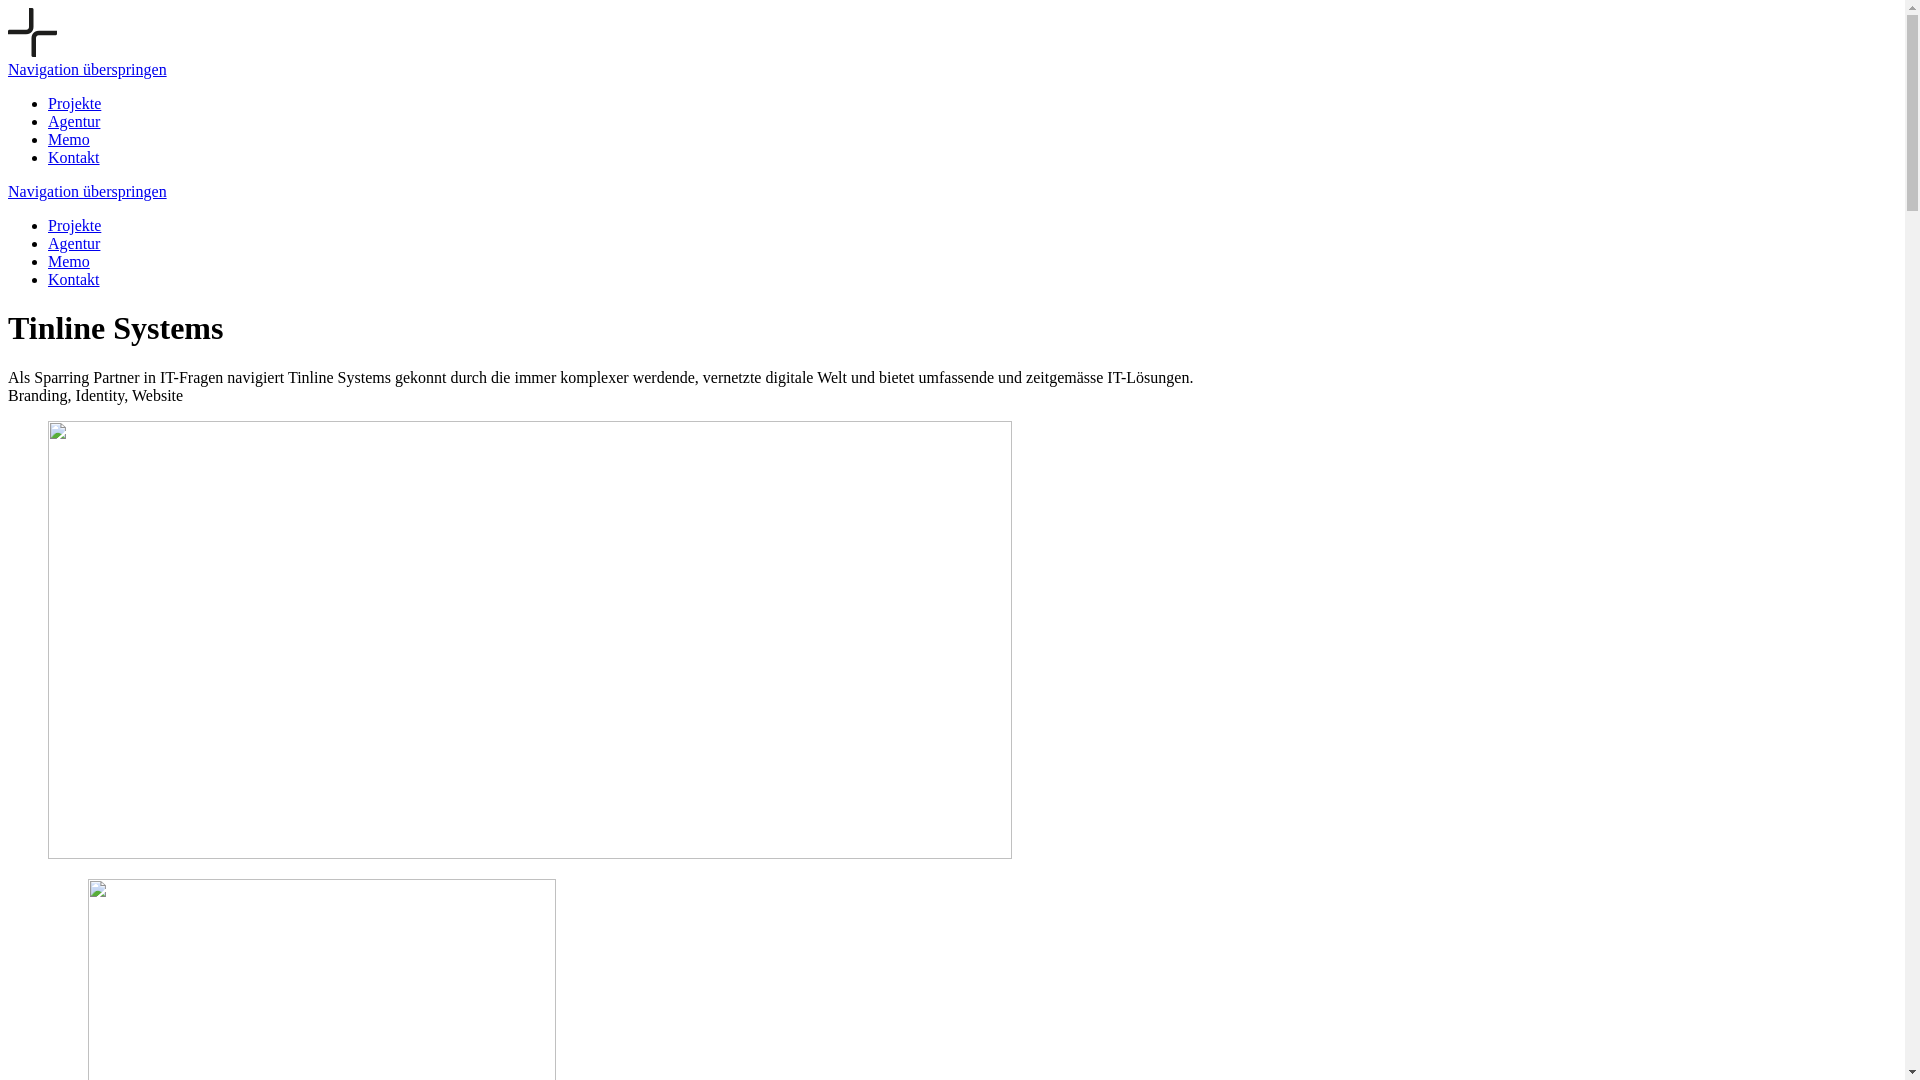 This screenshot has width=1920, height=1080. What do you see at coordinates (69, 262) in the screenshot?
I see `Memo` at bounding box center [69, 262].